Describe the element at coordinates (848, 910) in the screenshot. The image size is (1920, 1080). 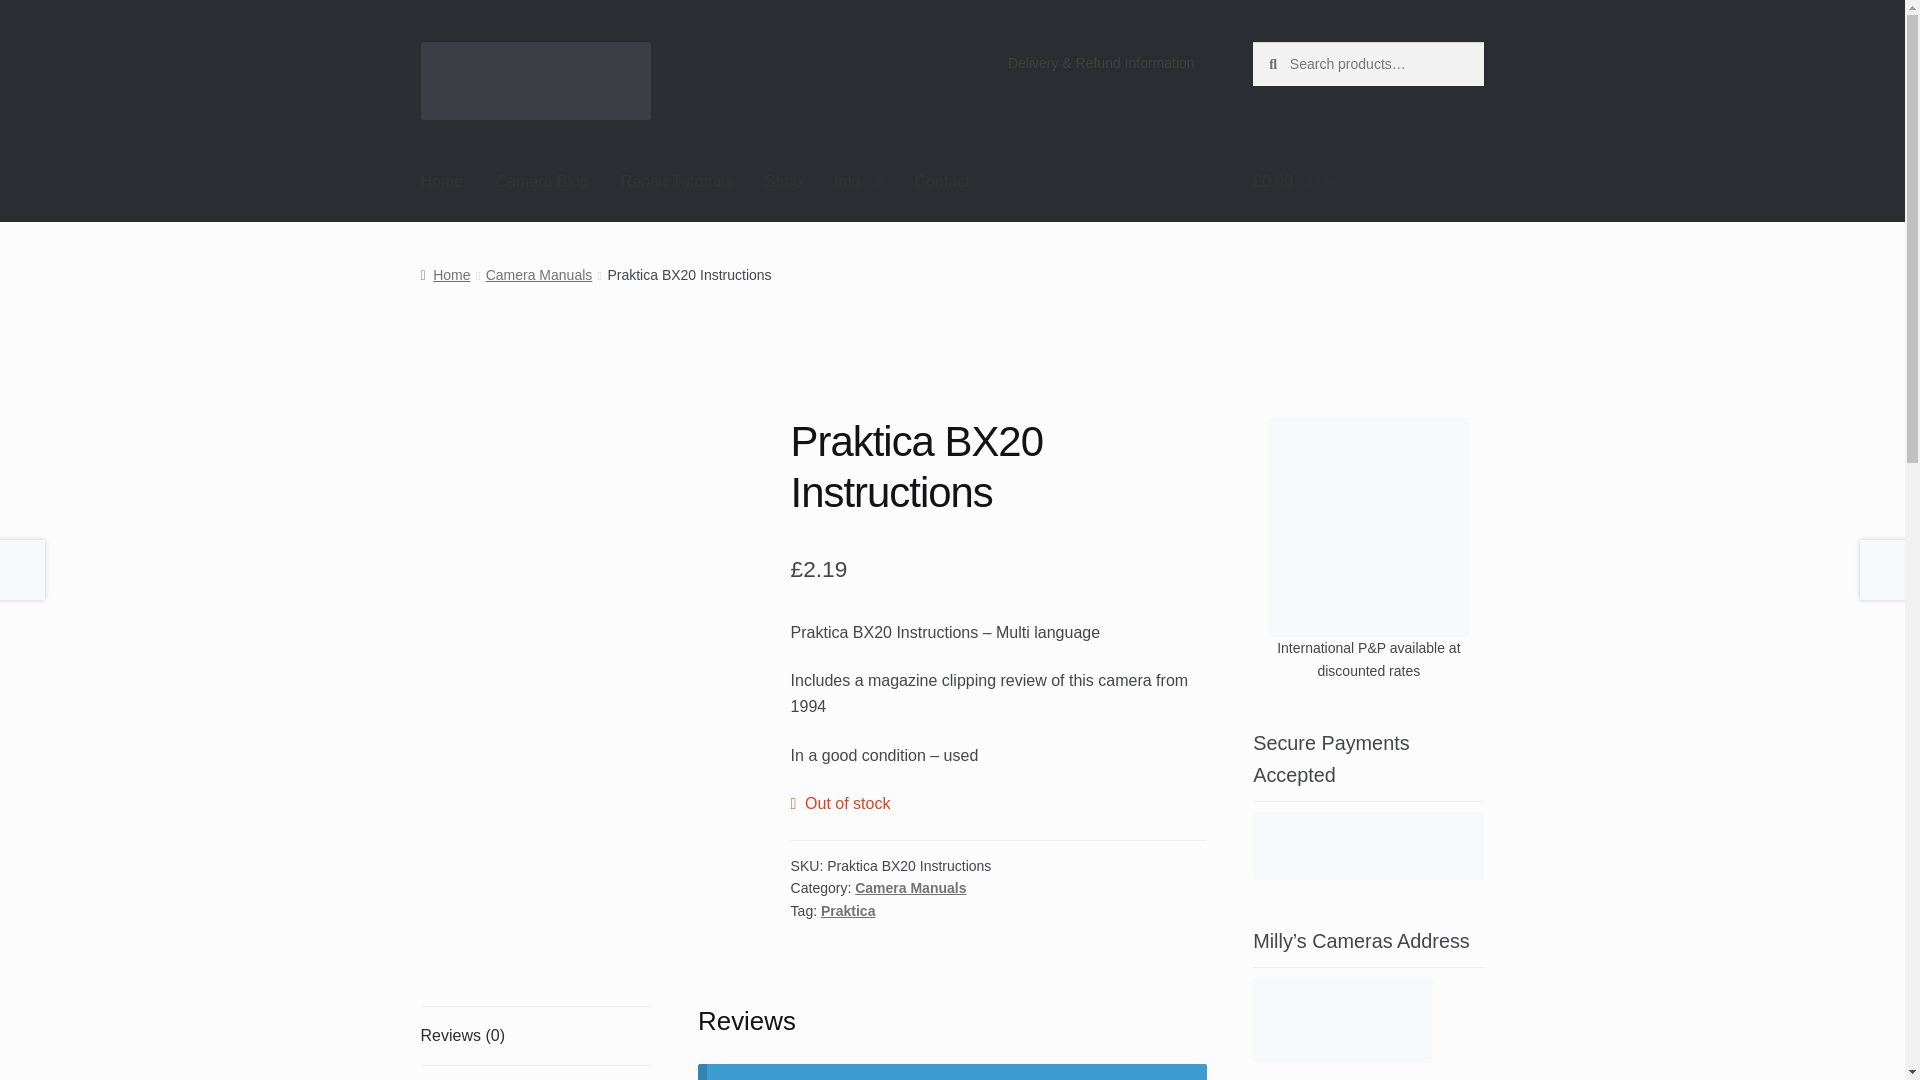
I see `Praktica` at that location.